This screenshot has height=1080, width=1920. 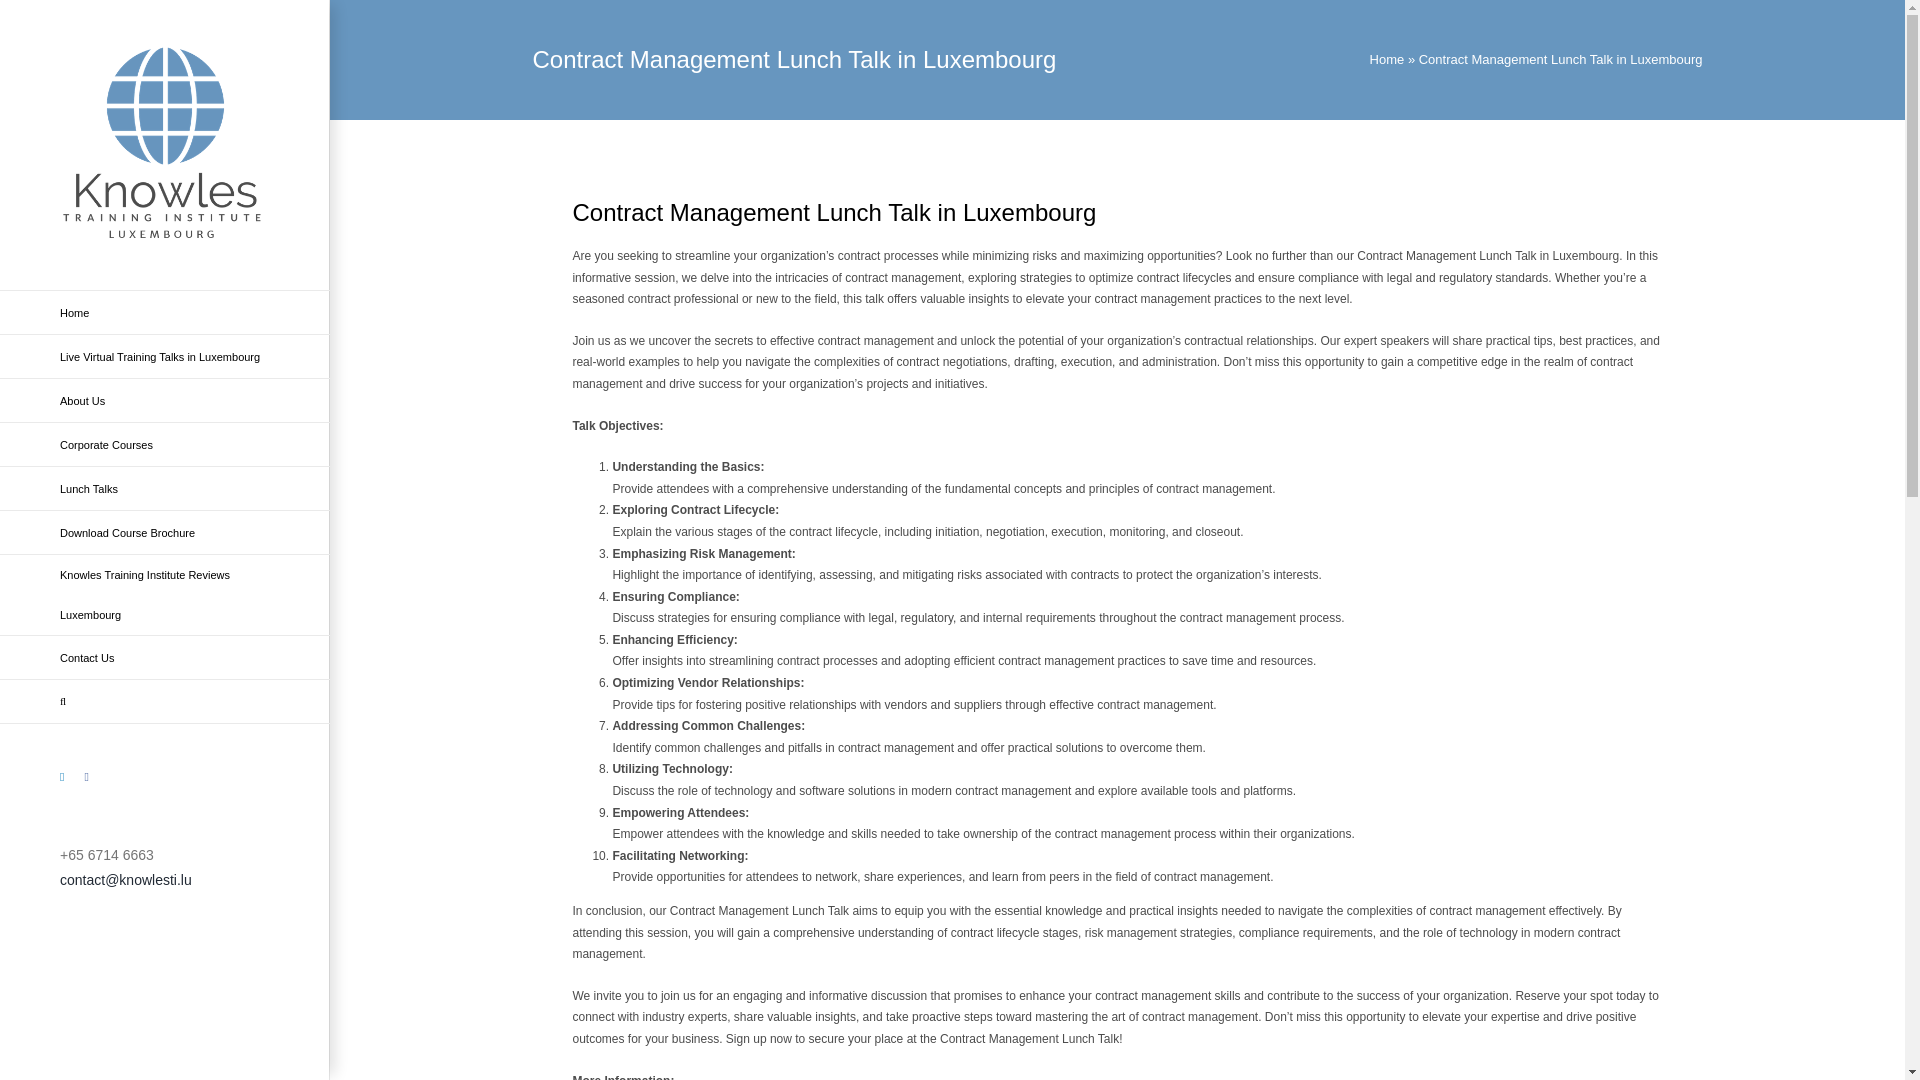 What do you see at coordinates (165, 596) in the screenshot?
I see `Knowles Training Institute Reviews Luxembourg` at bounding box center [165, 596].